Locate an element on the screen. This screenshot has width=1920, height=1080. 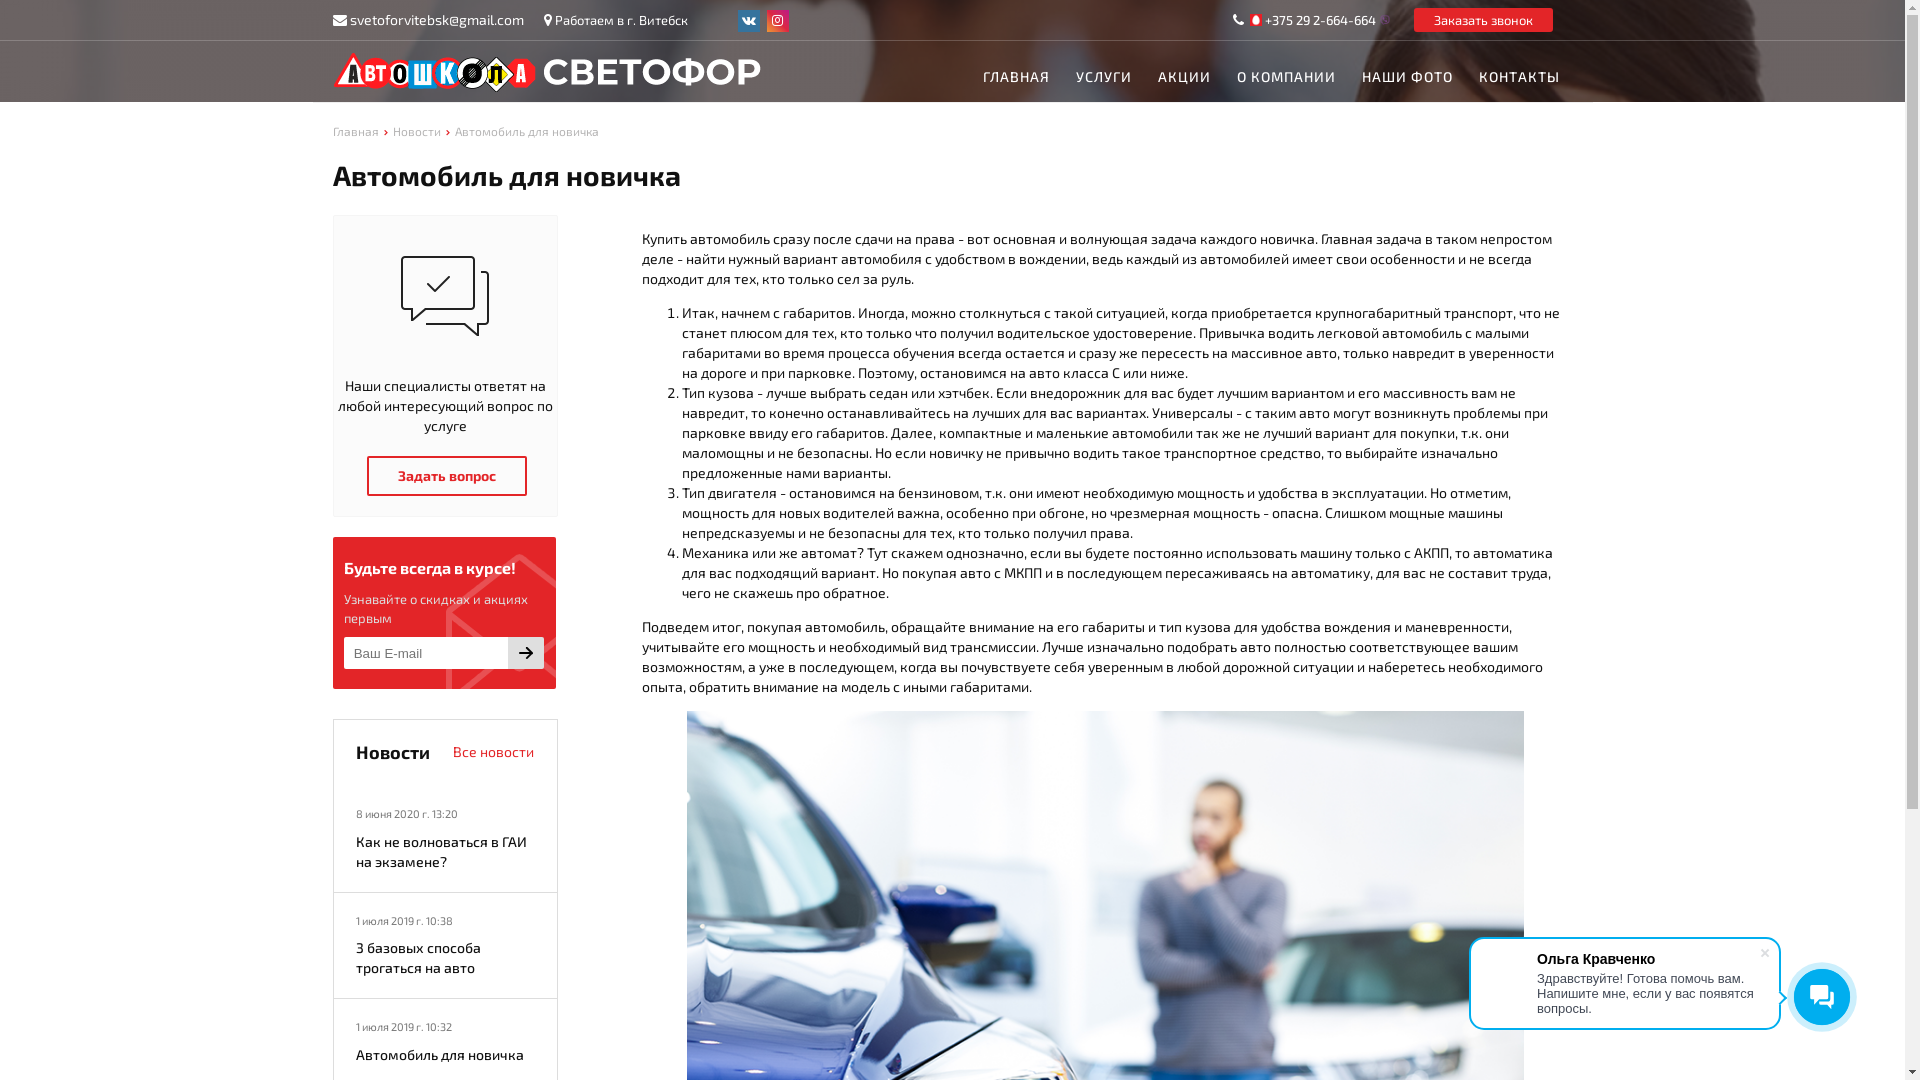
+375 29 2-664-664 is located at coordinates (1320, 20).